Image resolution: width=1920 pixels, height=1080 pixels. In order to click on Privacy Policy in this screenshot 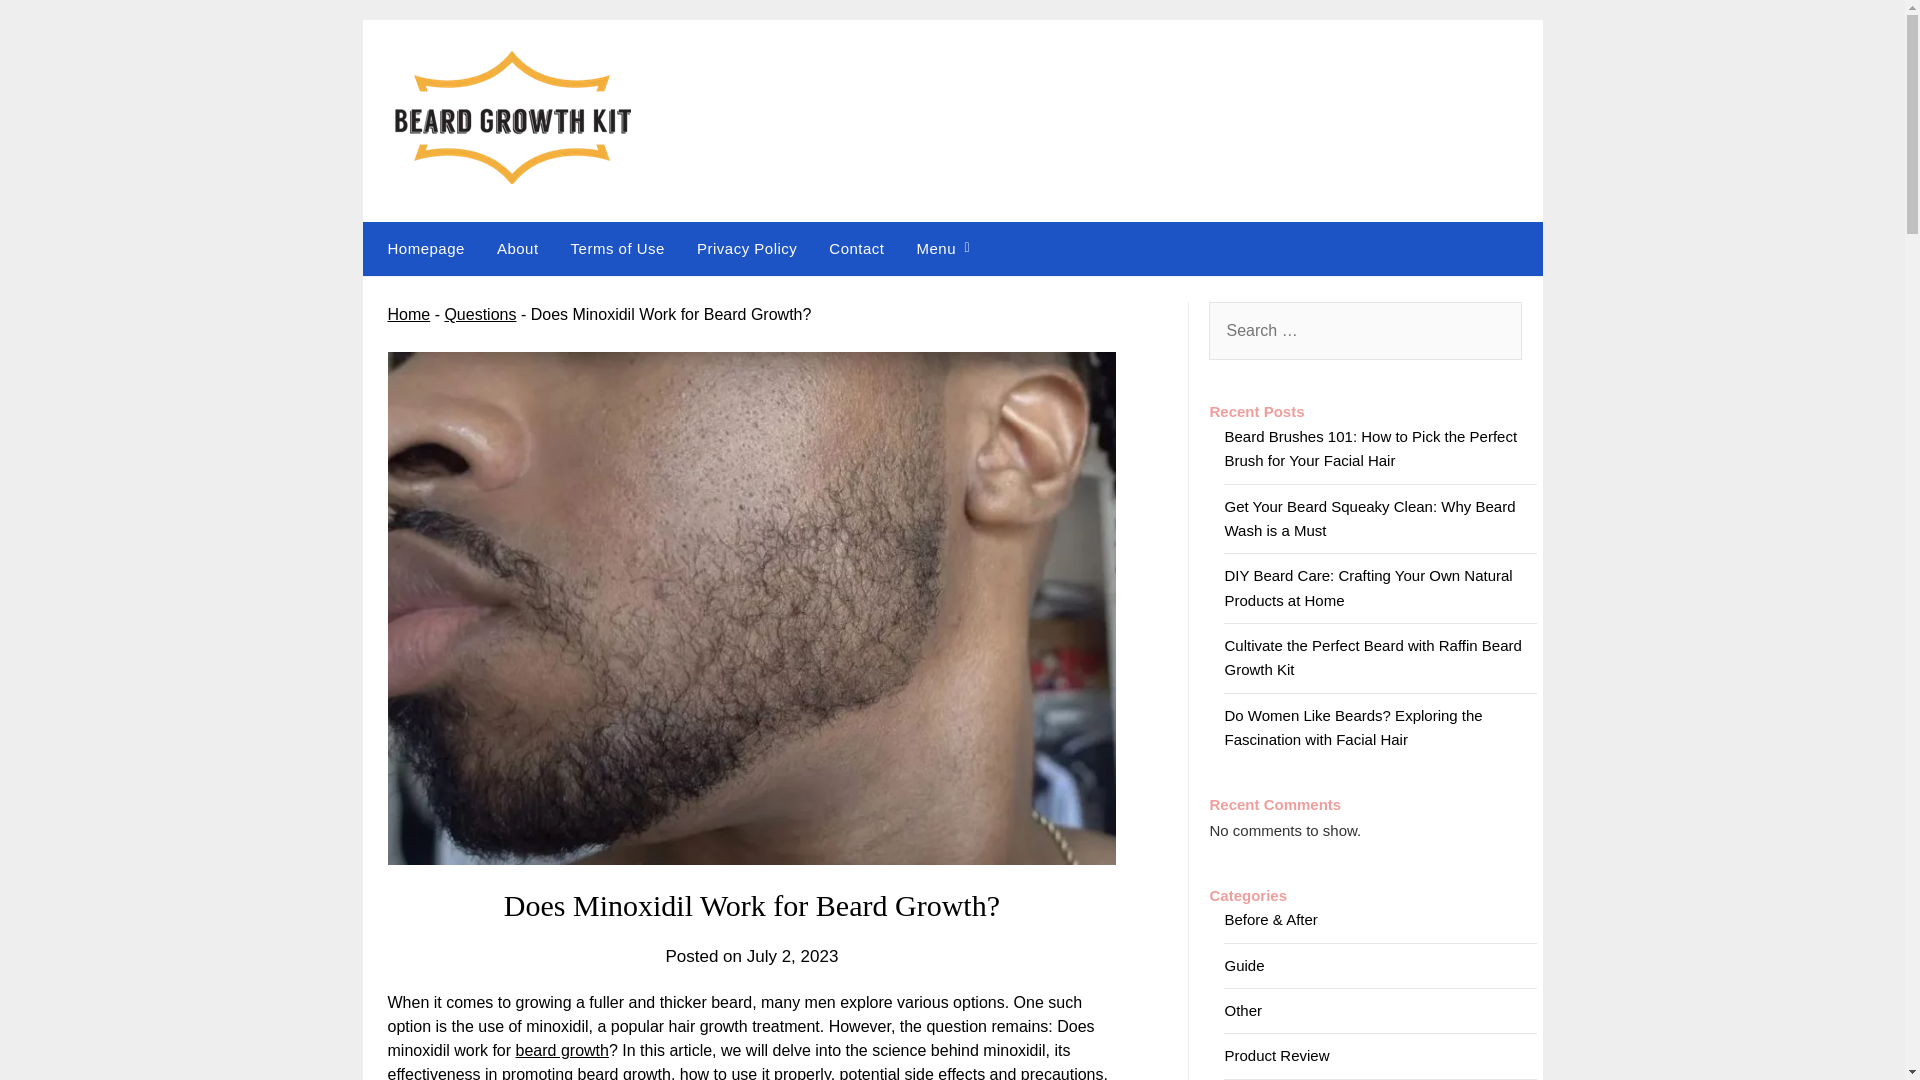, I will do `click(746, 249)`.